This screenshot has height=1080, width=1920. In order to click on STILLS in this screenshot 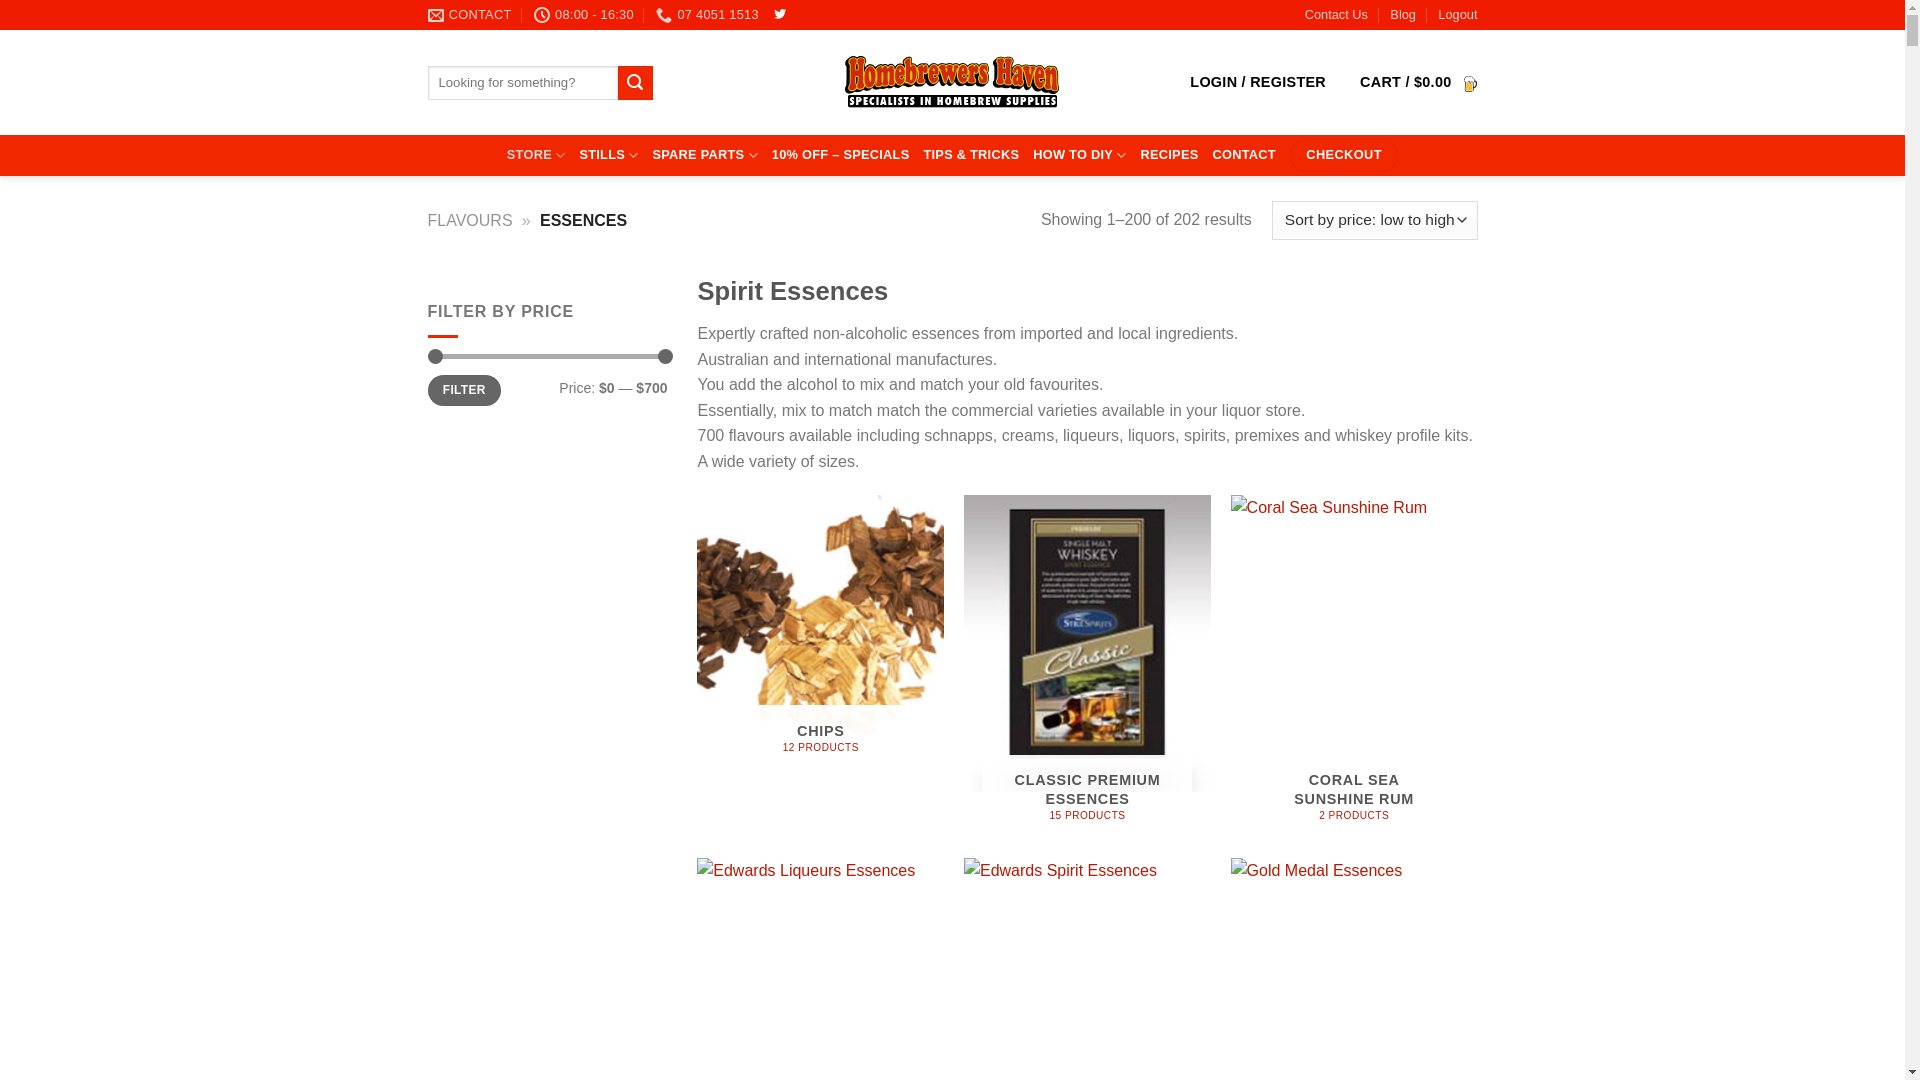, I will do `click(608, 155)`.